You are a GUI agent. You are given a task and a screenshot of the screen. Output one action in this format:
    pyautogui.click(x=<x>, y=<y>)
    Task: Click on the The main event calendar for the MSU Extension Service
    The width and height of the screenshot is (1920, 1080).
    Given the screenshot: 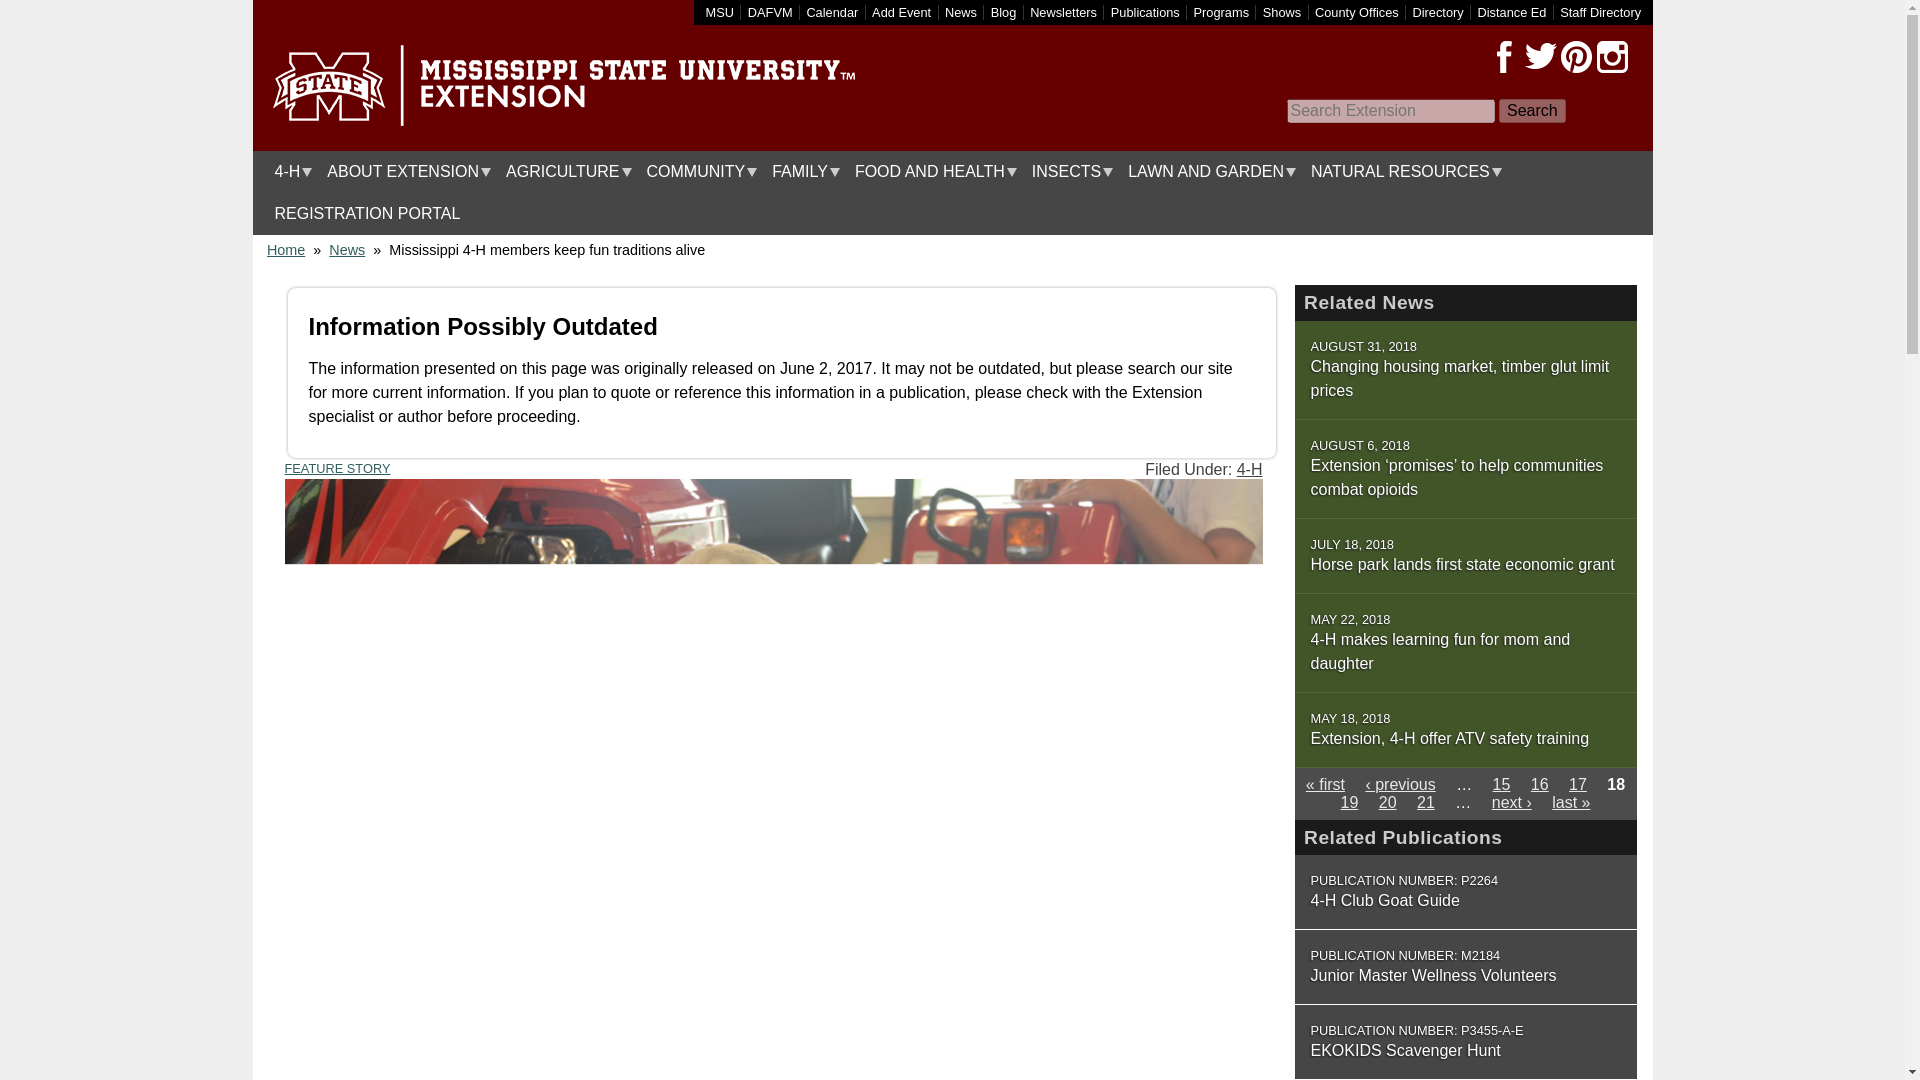 What is the action you would take?
    pyautogui.click(x=832, y=12)
    